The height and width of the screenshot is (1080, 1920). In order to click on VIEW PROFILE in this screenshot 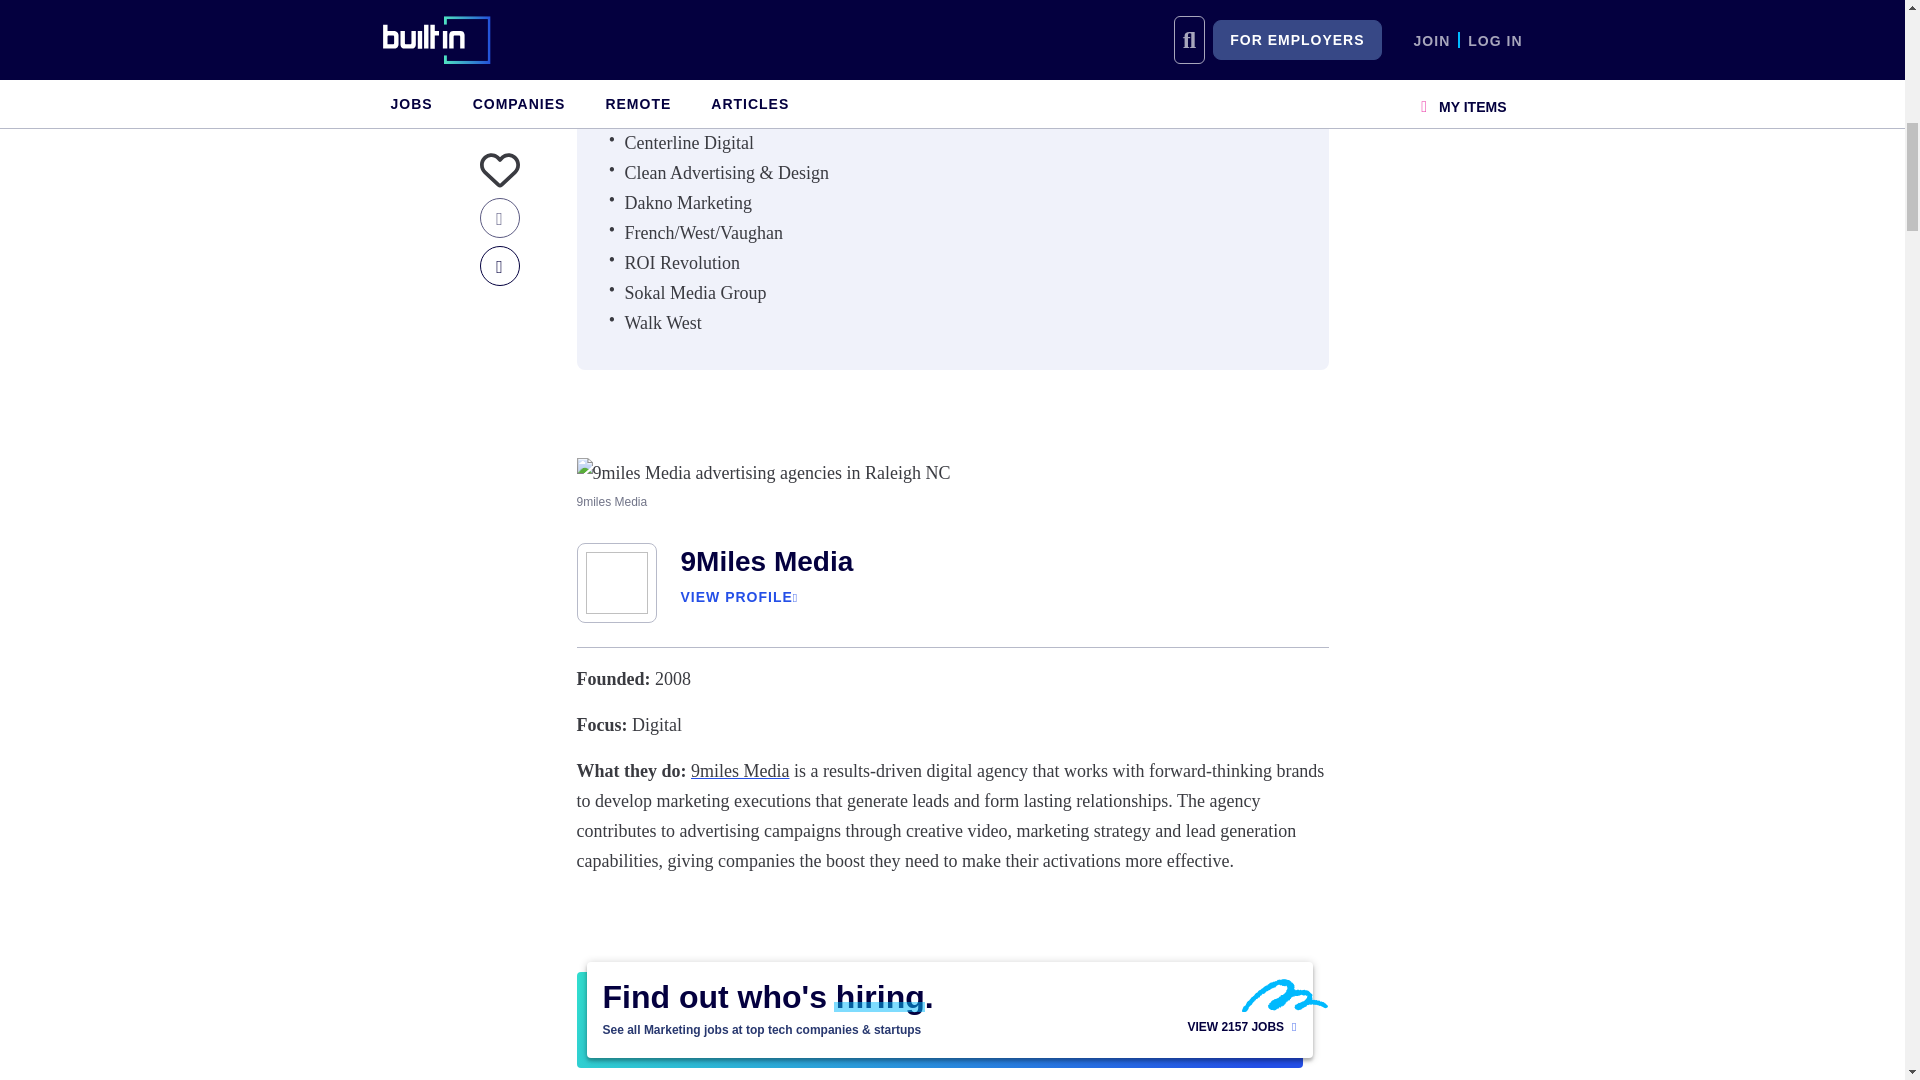, I will do `click(735, 596)`.